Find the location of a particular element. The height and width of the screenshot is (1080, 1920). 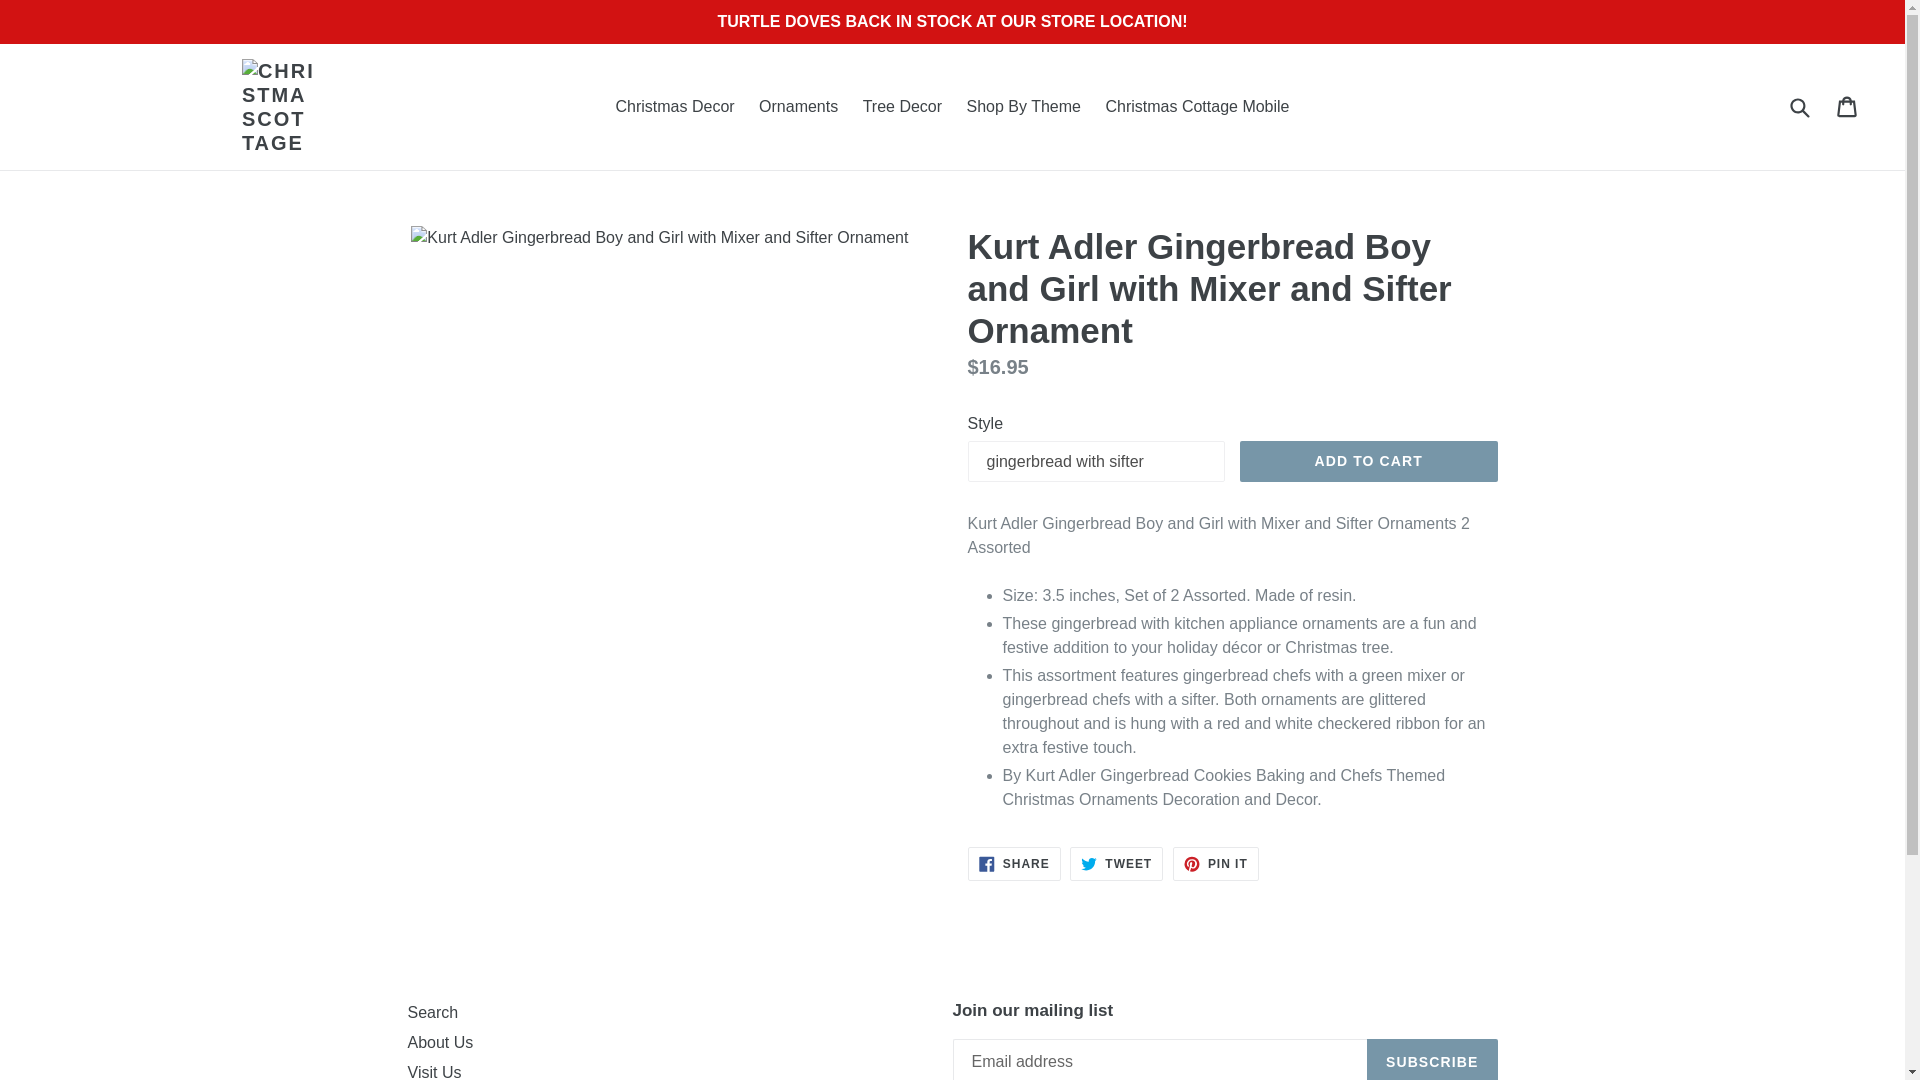

SUBSCRIBE is located at coordinates (1116, 864).